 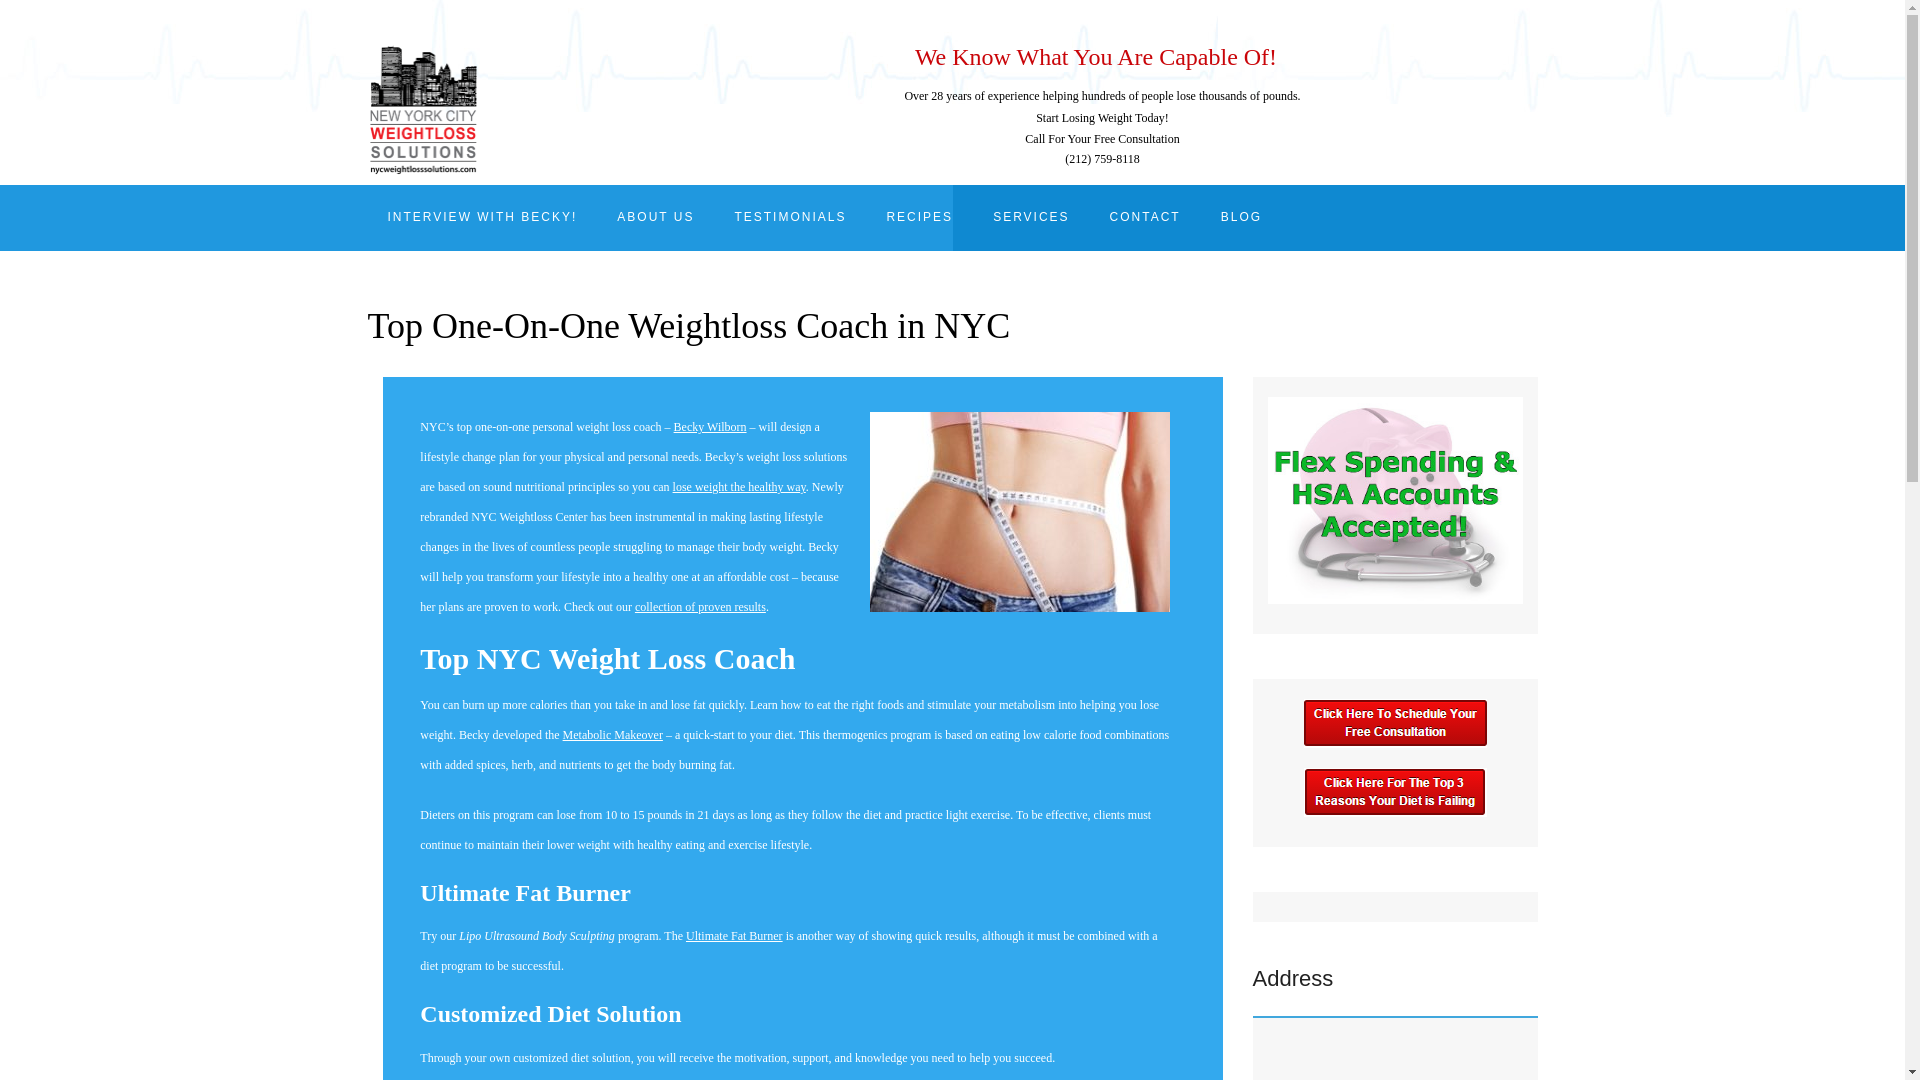 I want to click on Contact, so click(x=1146, y=217).